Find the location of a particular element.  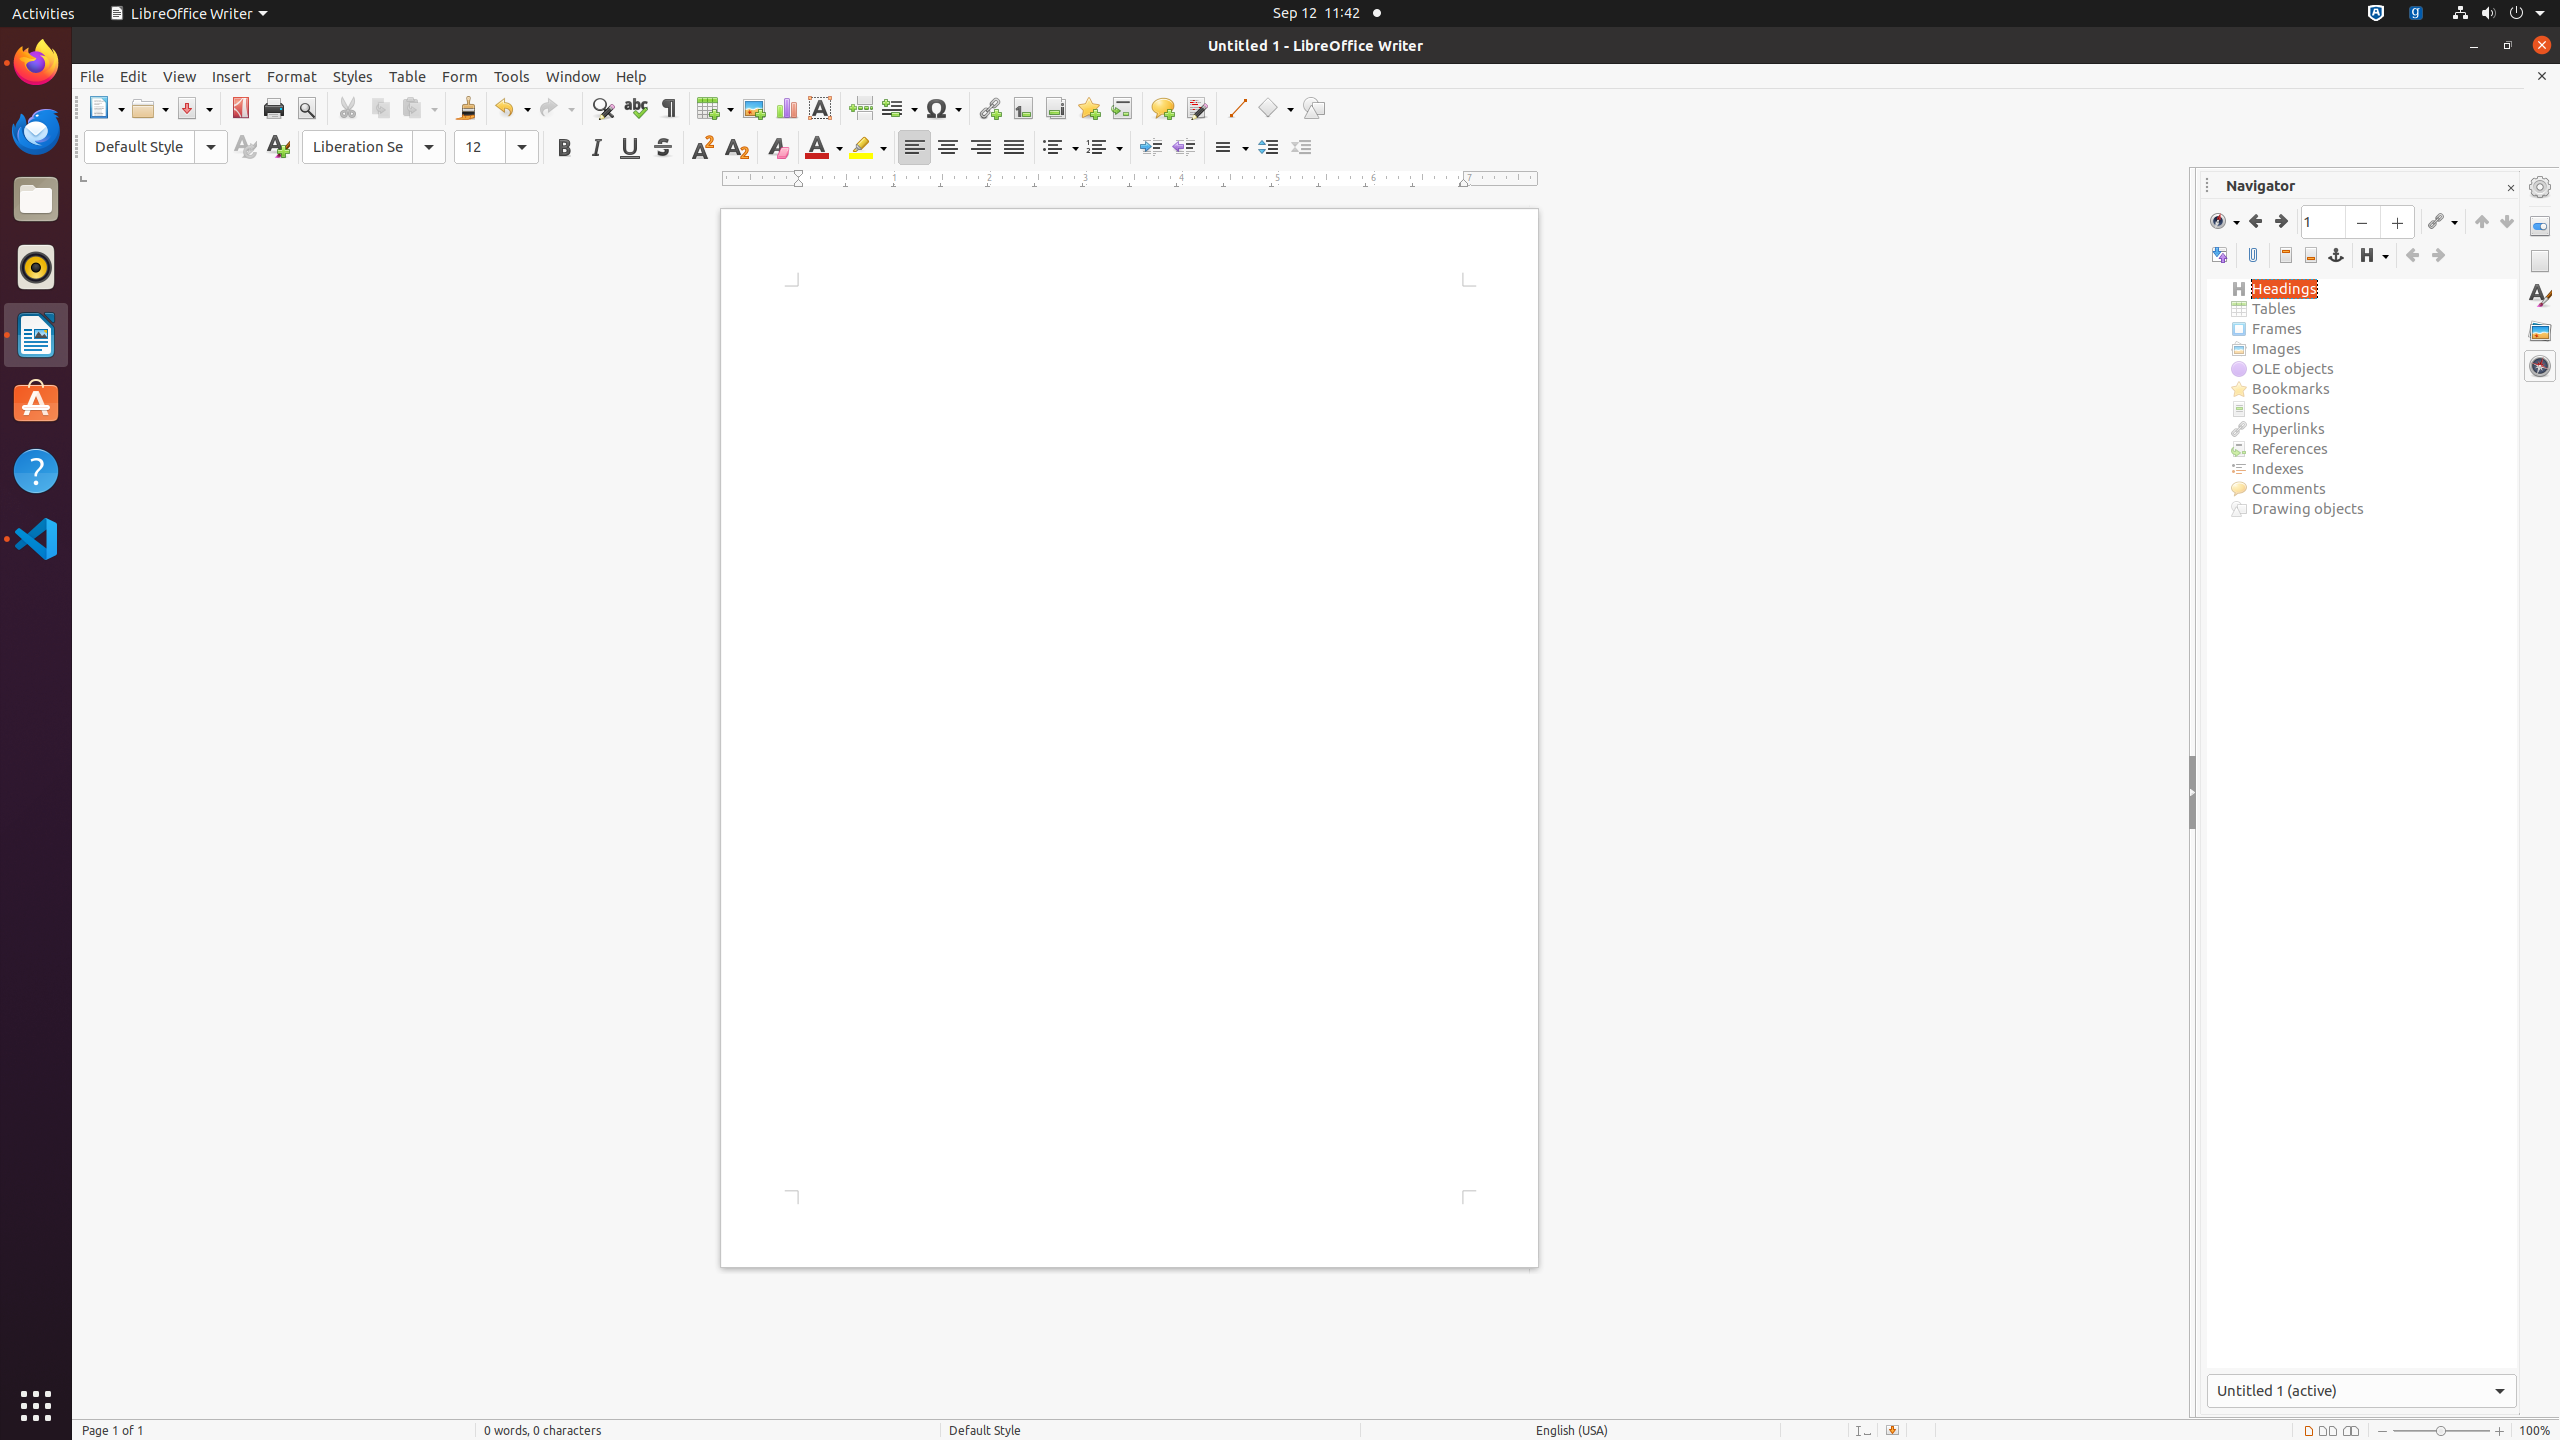

Cross-reference is located at coordinates (1122, 108).